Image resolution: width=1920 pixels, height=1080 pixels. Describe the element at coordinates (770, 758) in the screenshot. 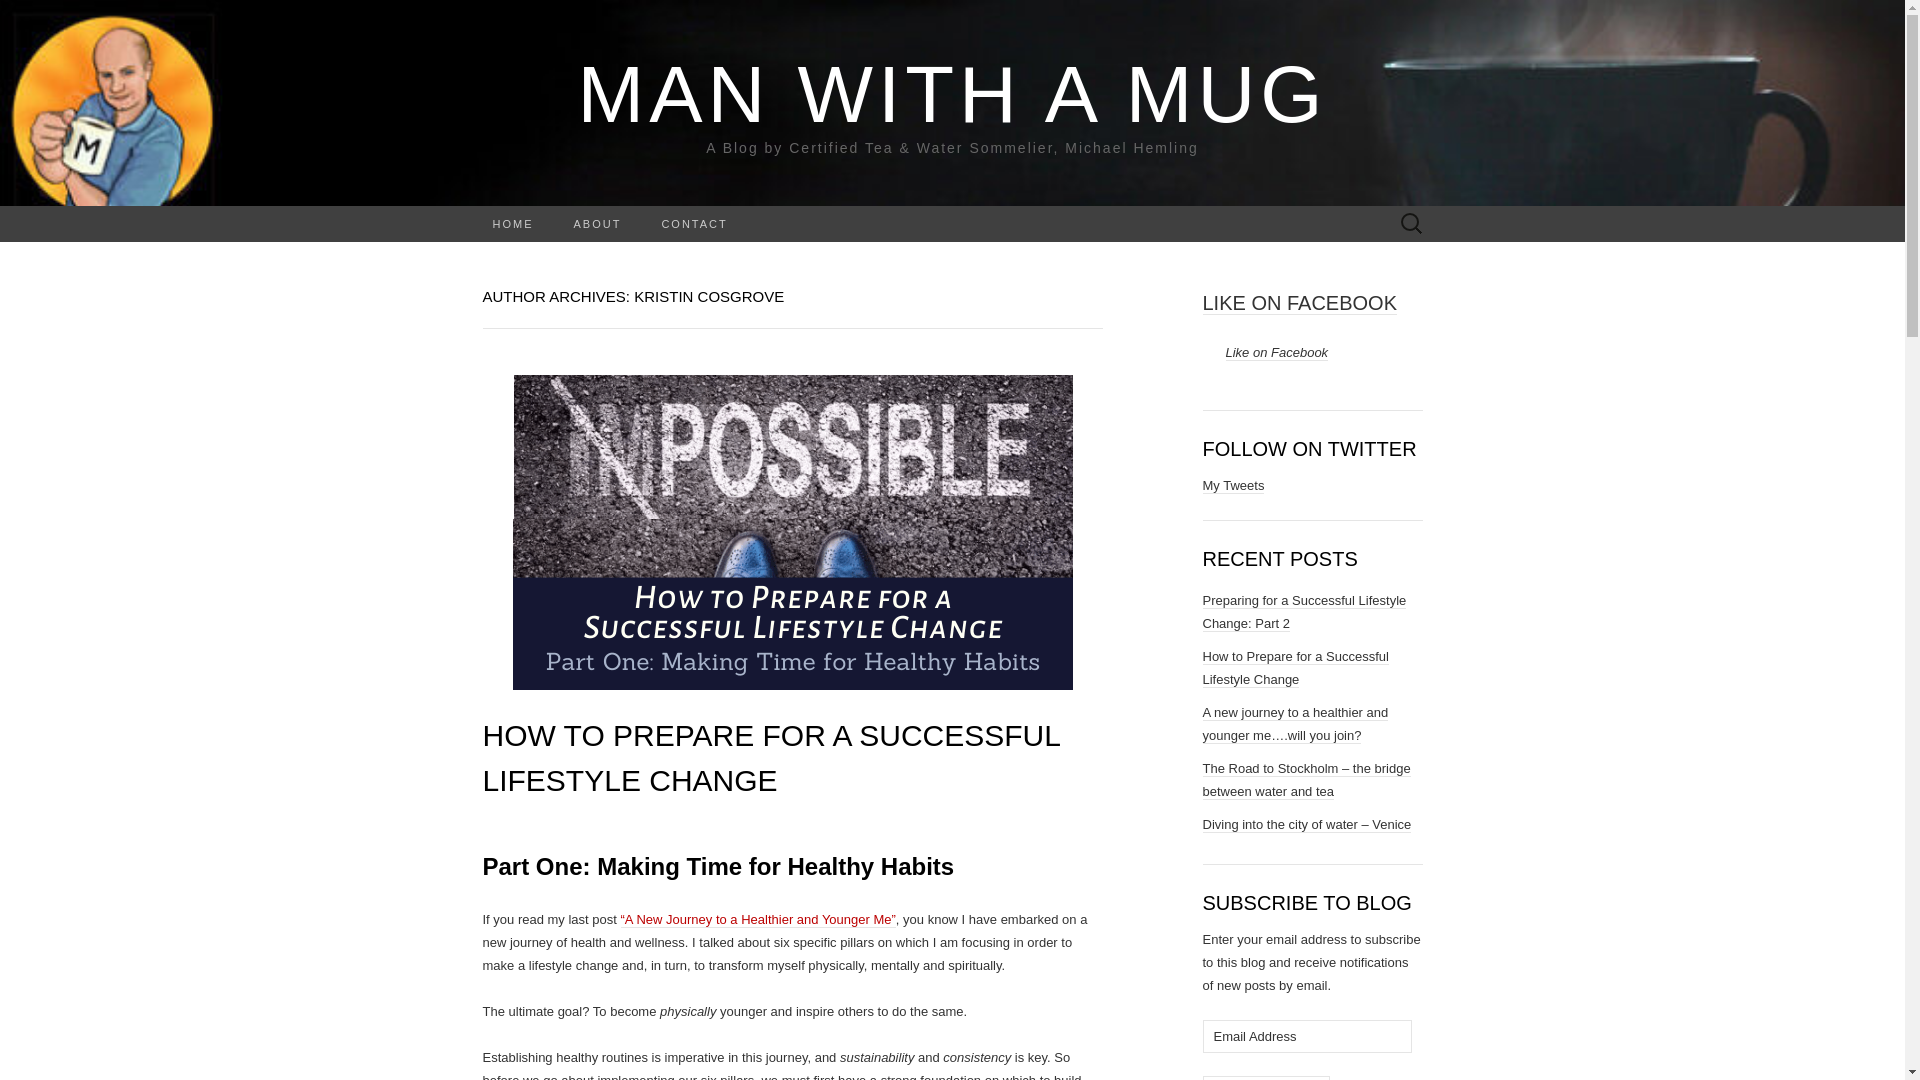

I see `HOW TO PREPARE FOR A SUCCESSFUL LIFESTYLE CHANGE` at that location.